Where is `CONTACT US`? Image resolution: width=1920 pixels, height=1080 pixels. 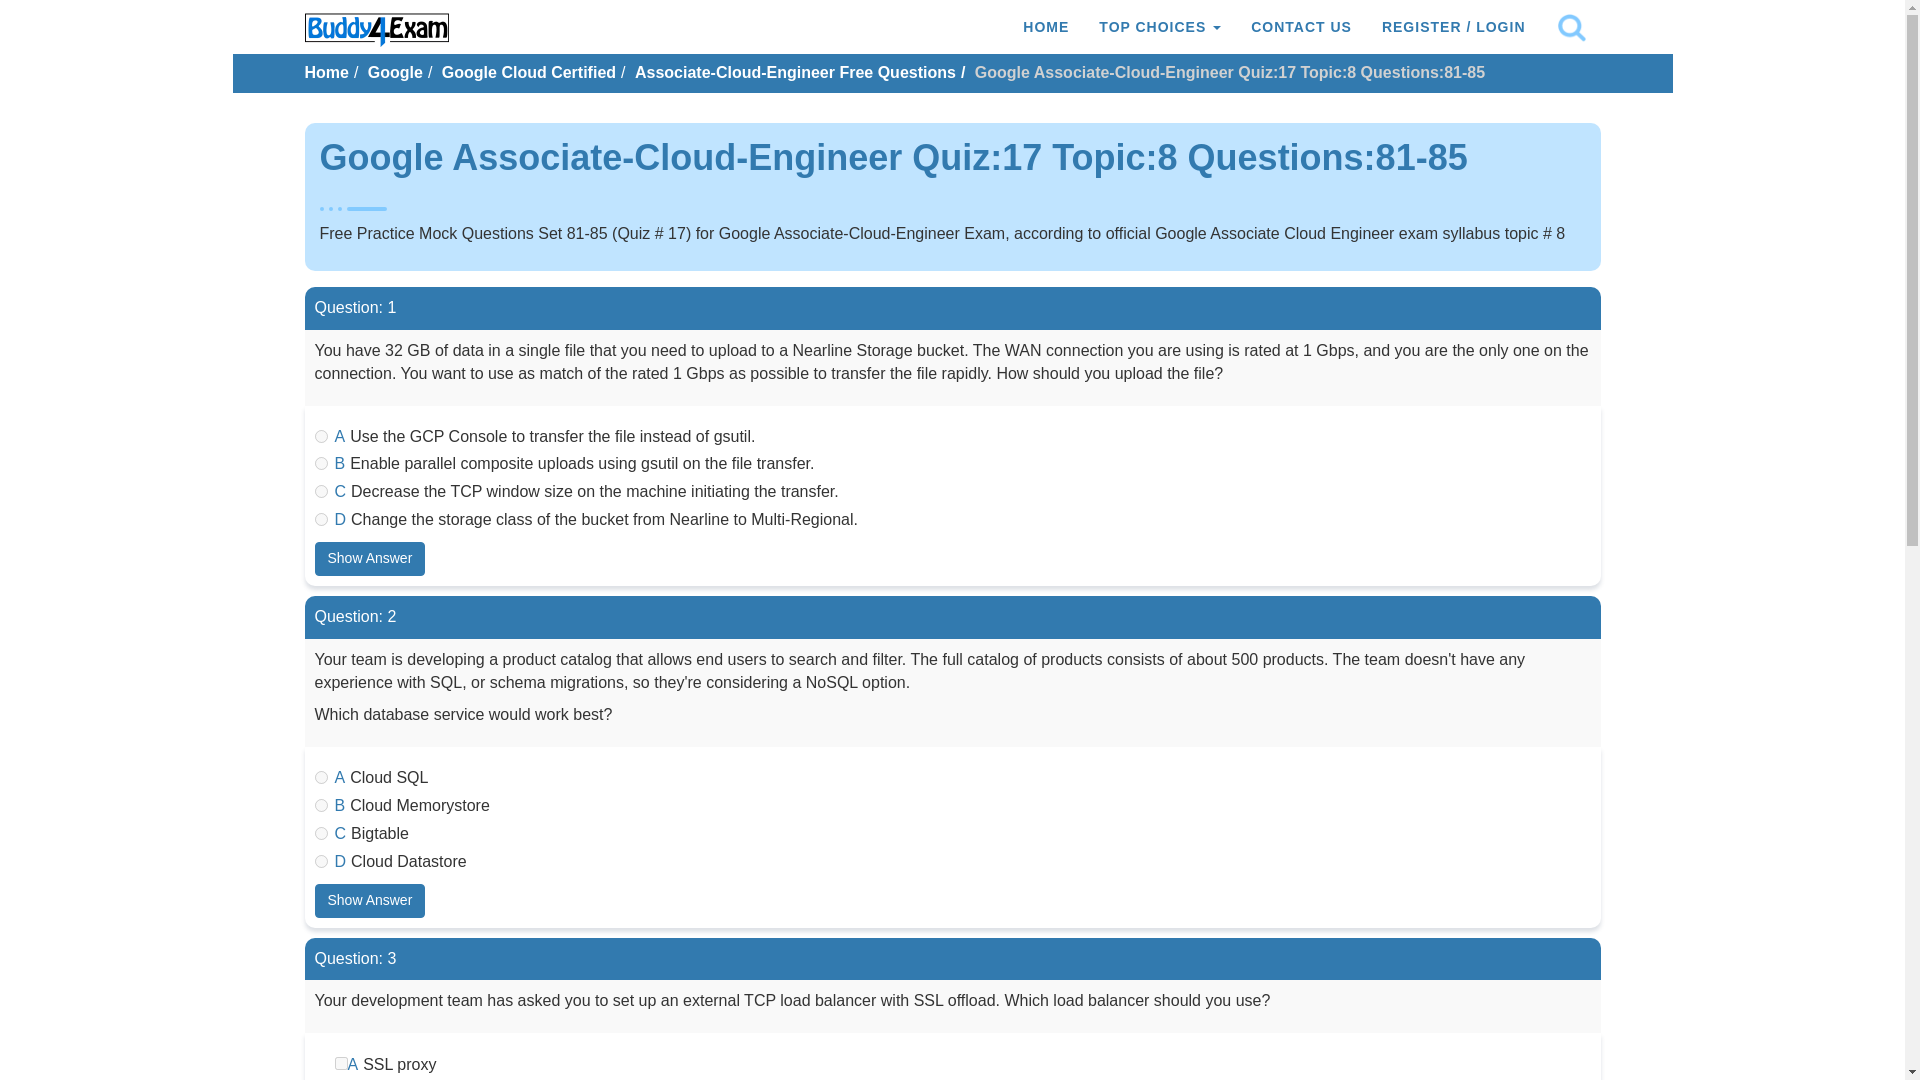
CONTACT US is located at coordinates (1302, 27).